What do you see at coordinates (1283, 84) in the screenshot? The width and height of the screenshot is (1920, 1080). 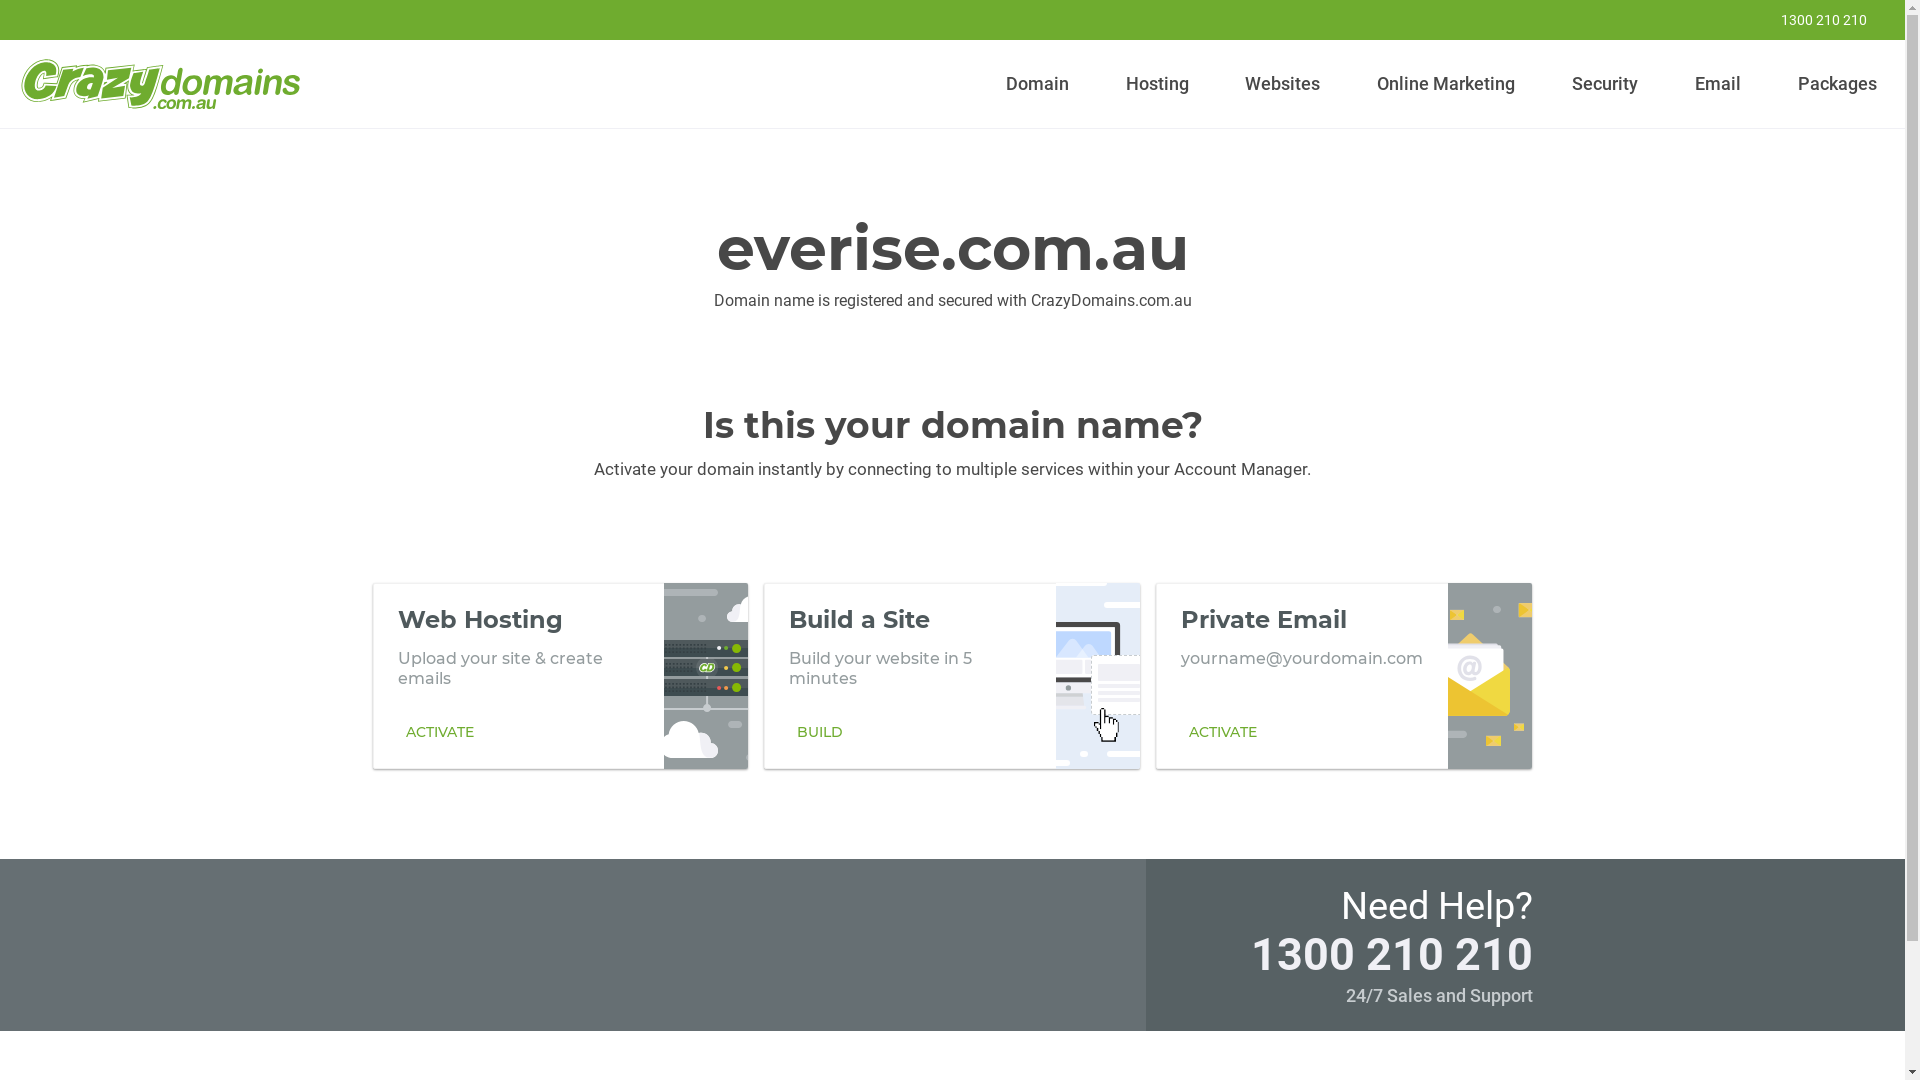 I see `Websites` at bounding box center [1283, 84].